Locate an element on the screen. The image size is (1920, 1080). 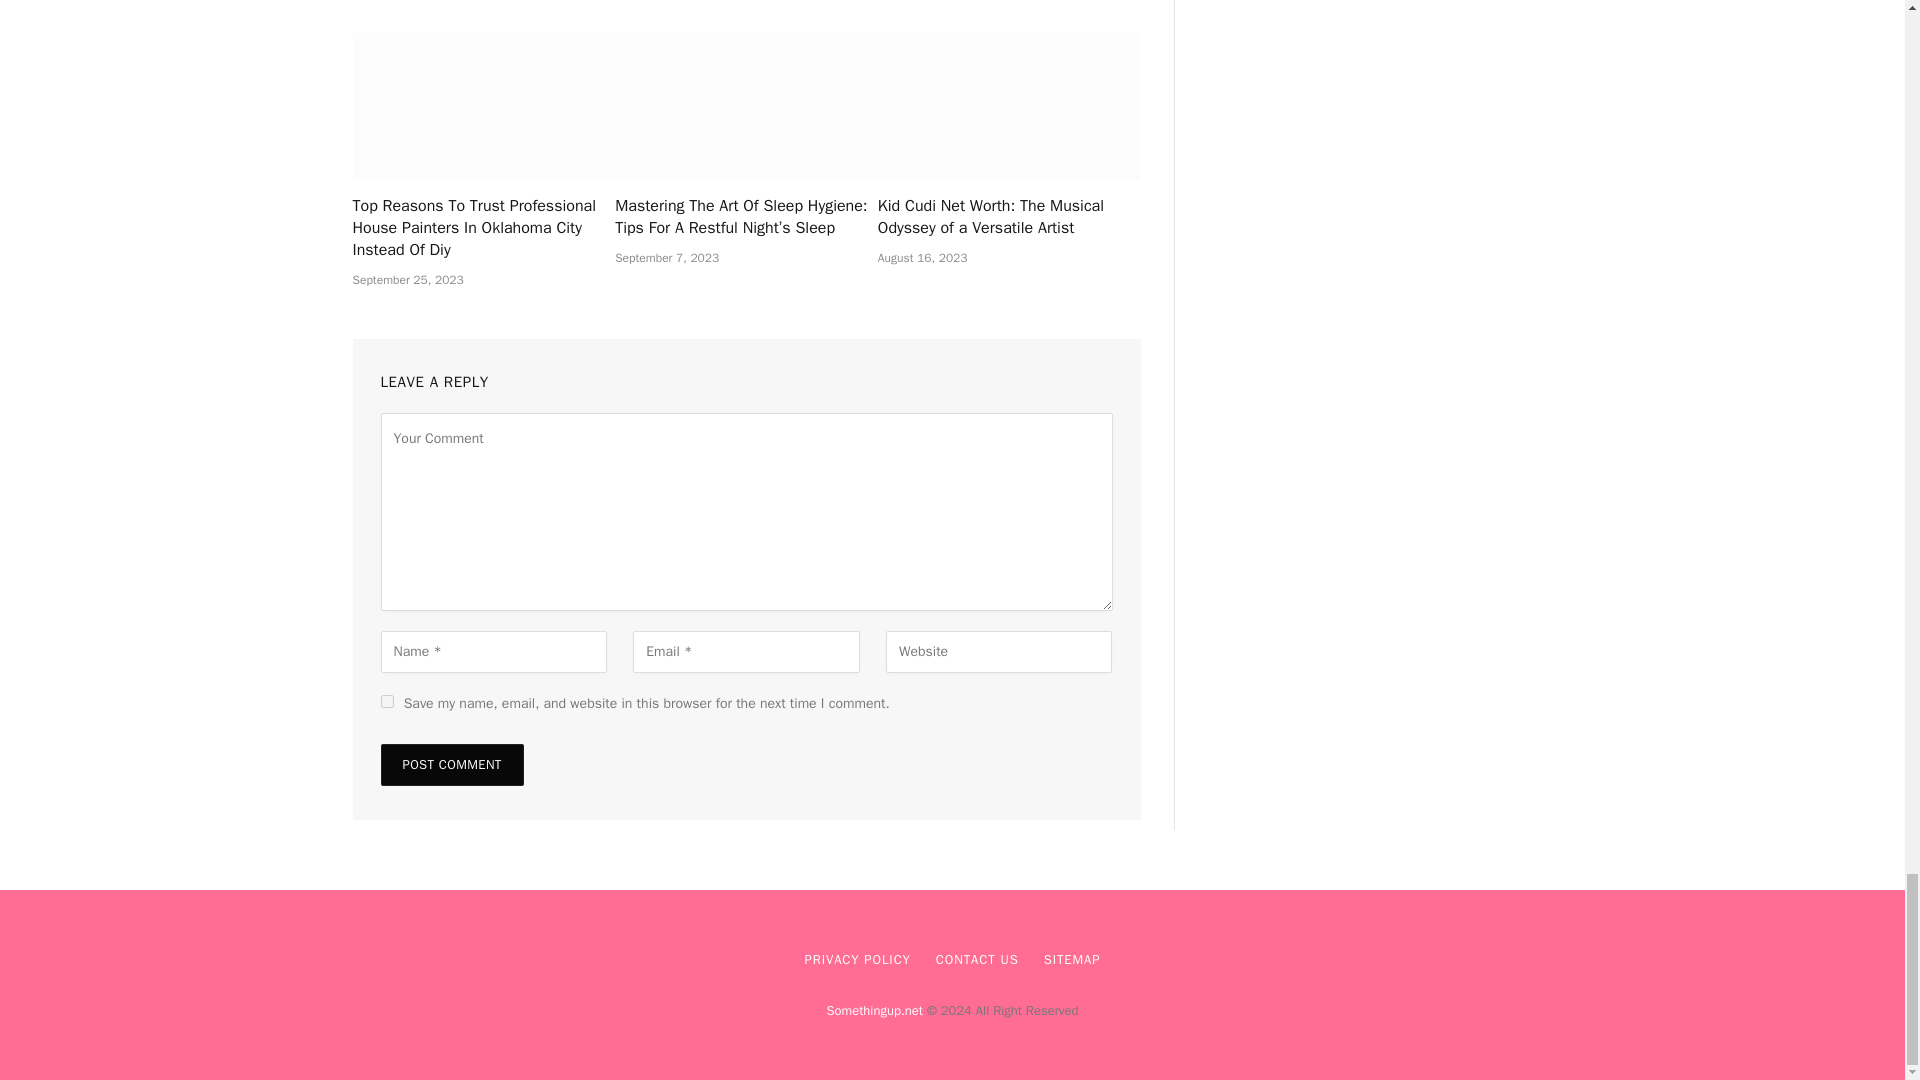
Post Comment is located at coordinates (451, 765).